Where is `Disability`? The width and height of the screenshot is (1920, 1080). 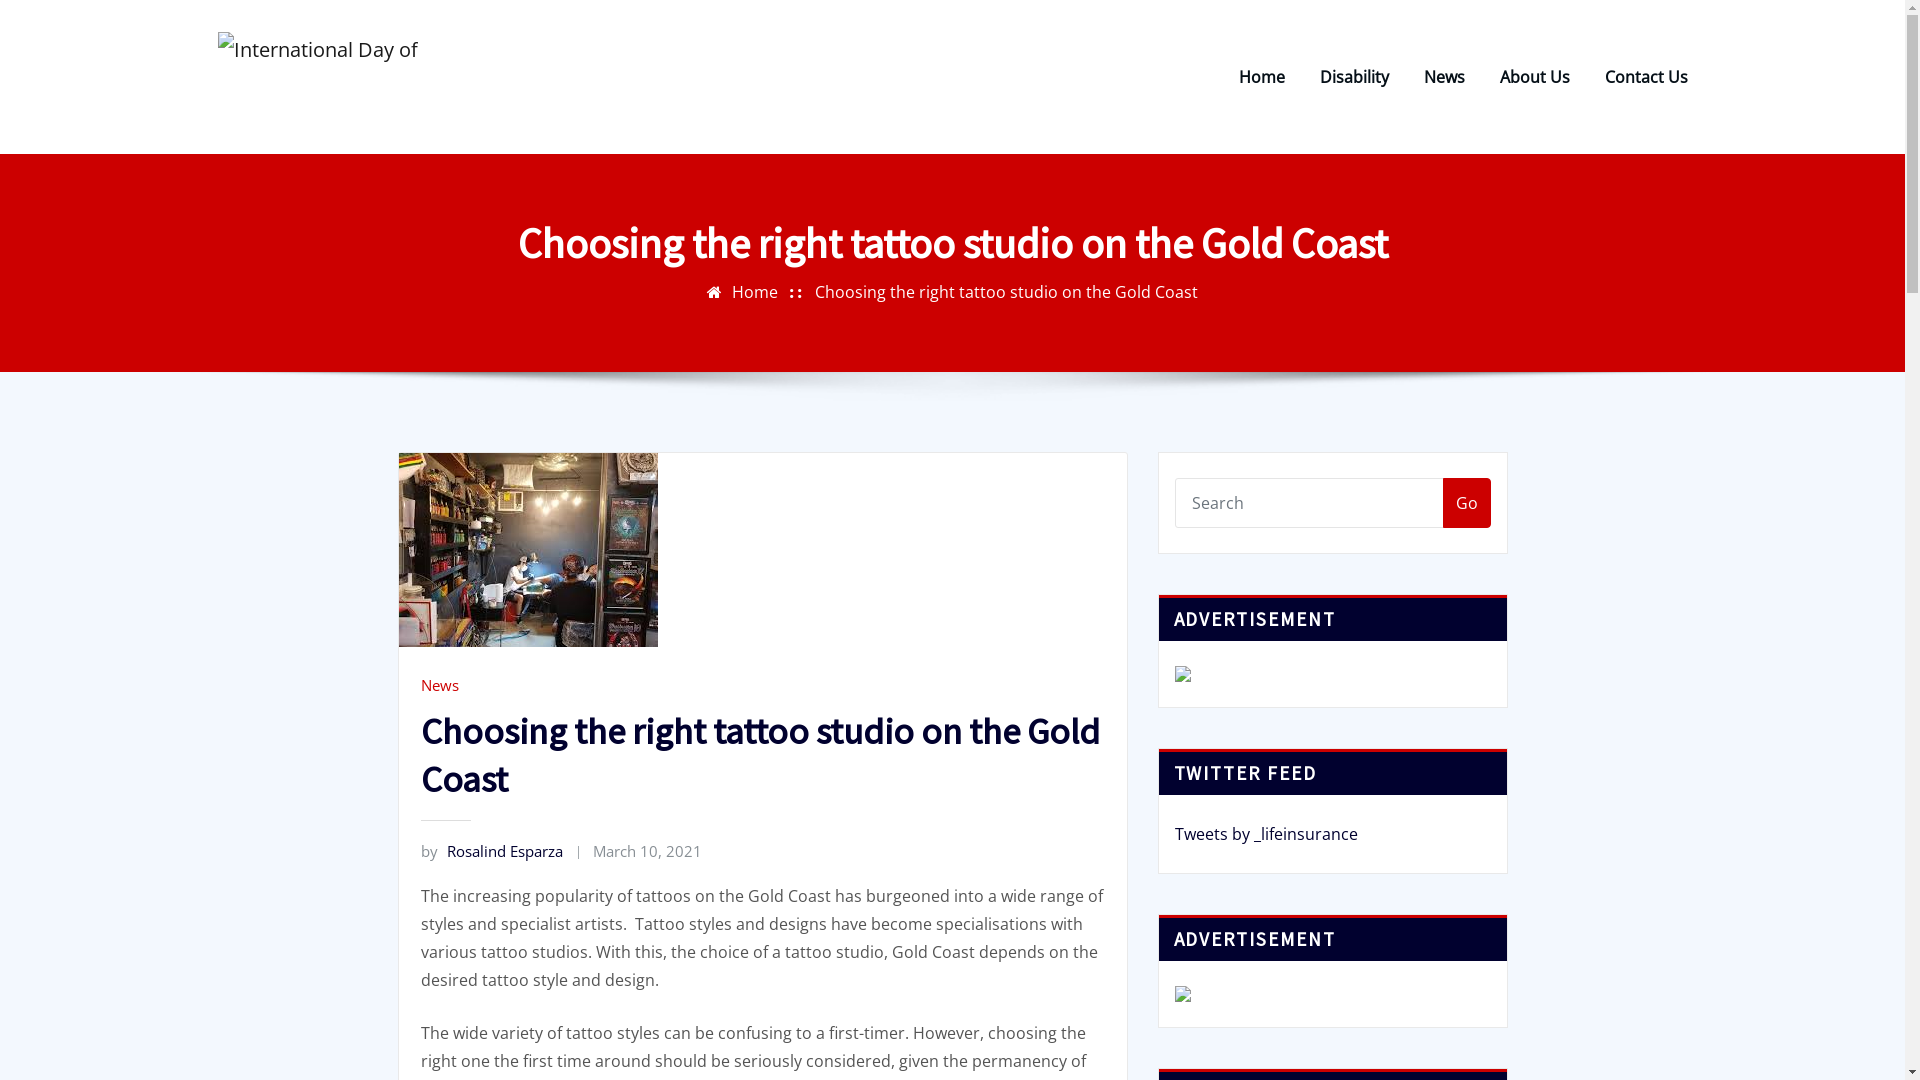
Disability is located at coordinates (1354, 77).